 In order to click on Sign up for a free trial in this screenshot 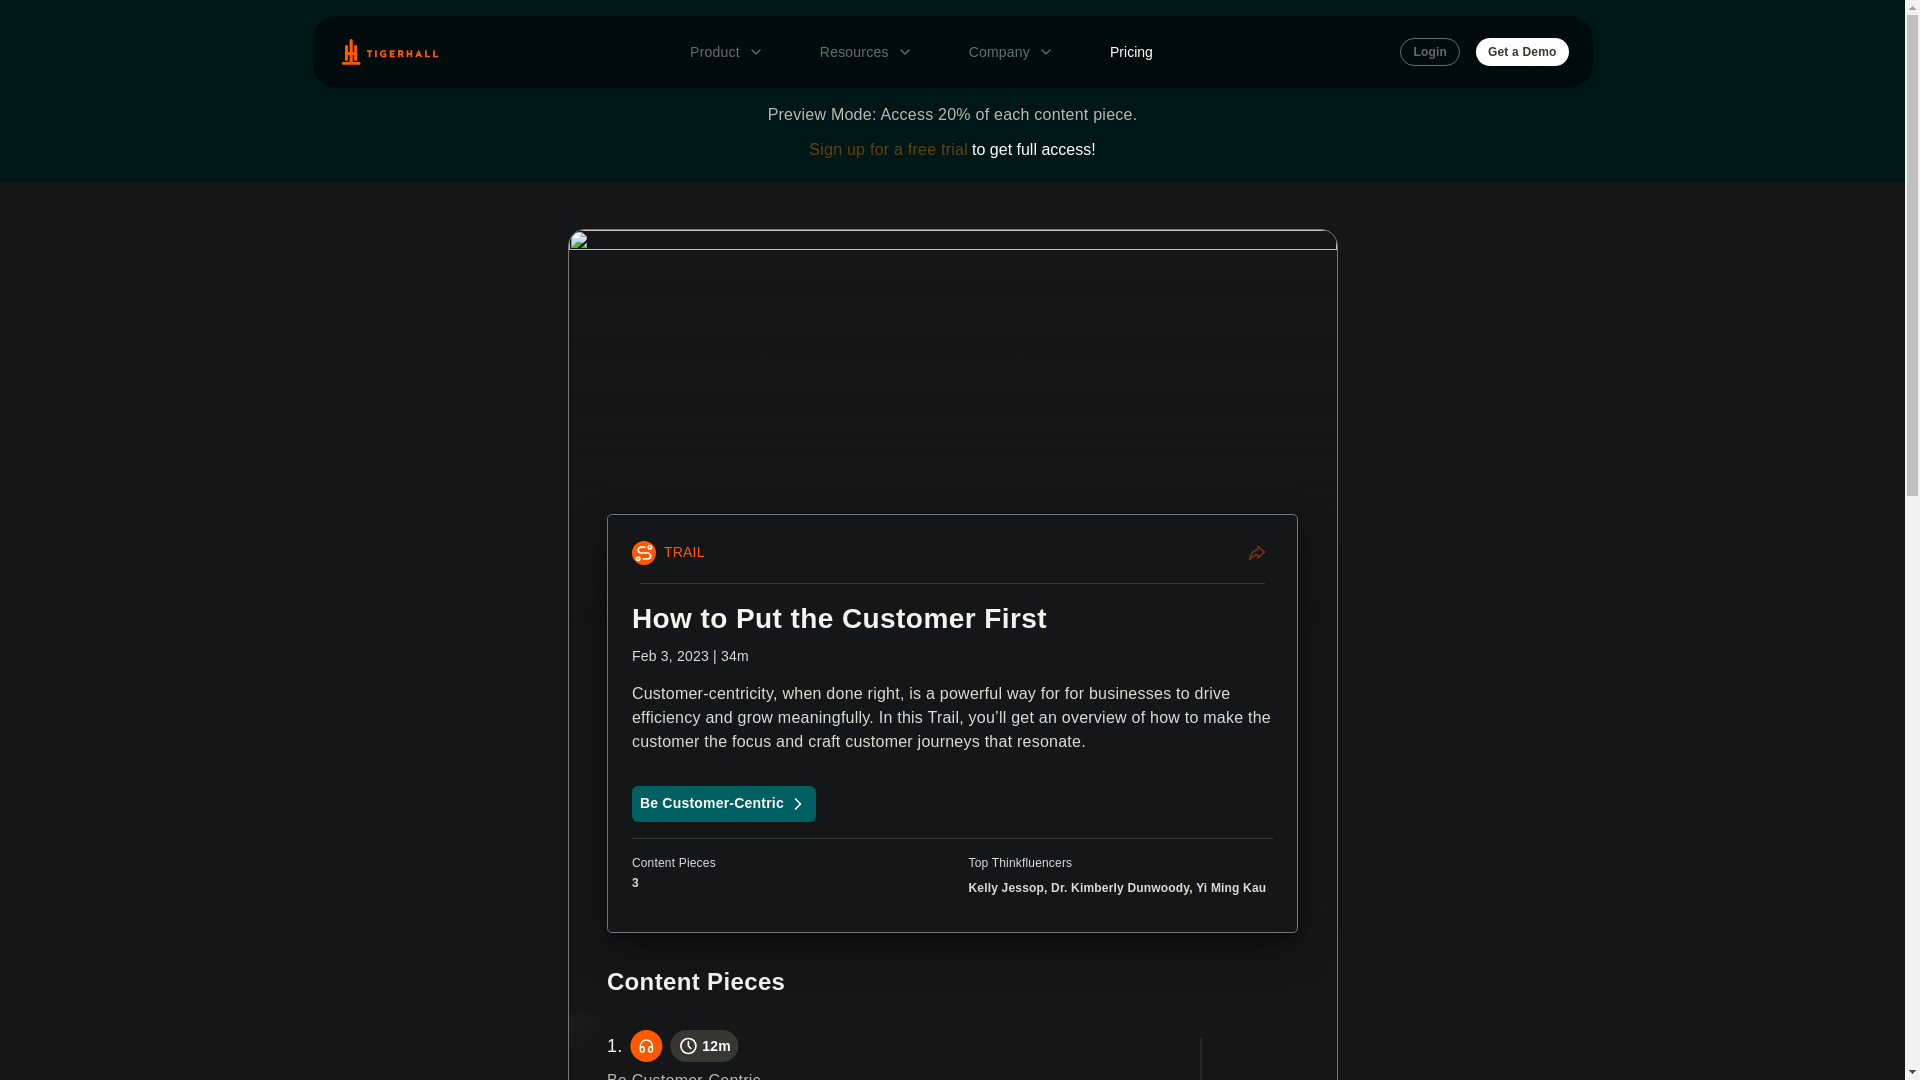, I will do `click(888, 149)`.